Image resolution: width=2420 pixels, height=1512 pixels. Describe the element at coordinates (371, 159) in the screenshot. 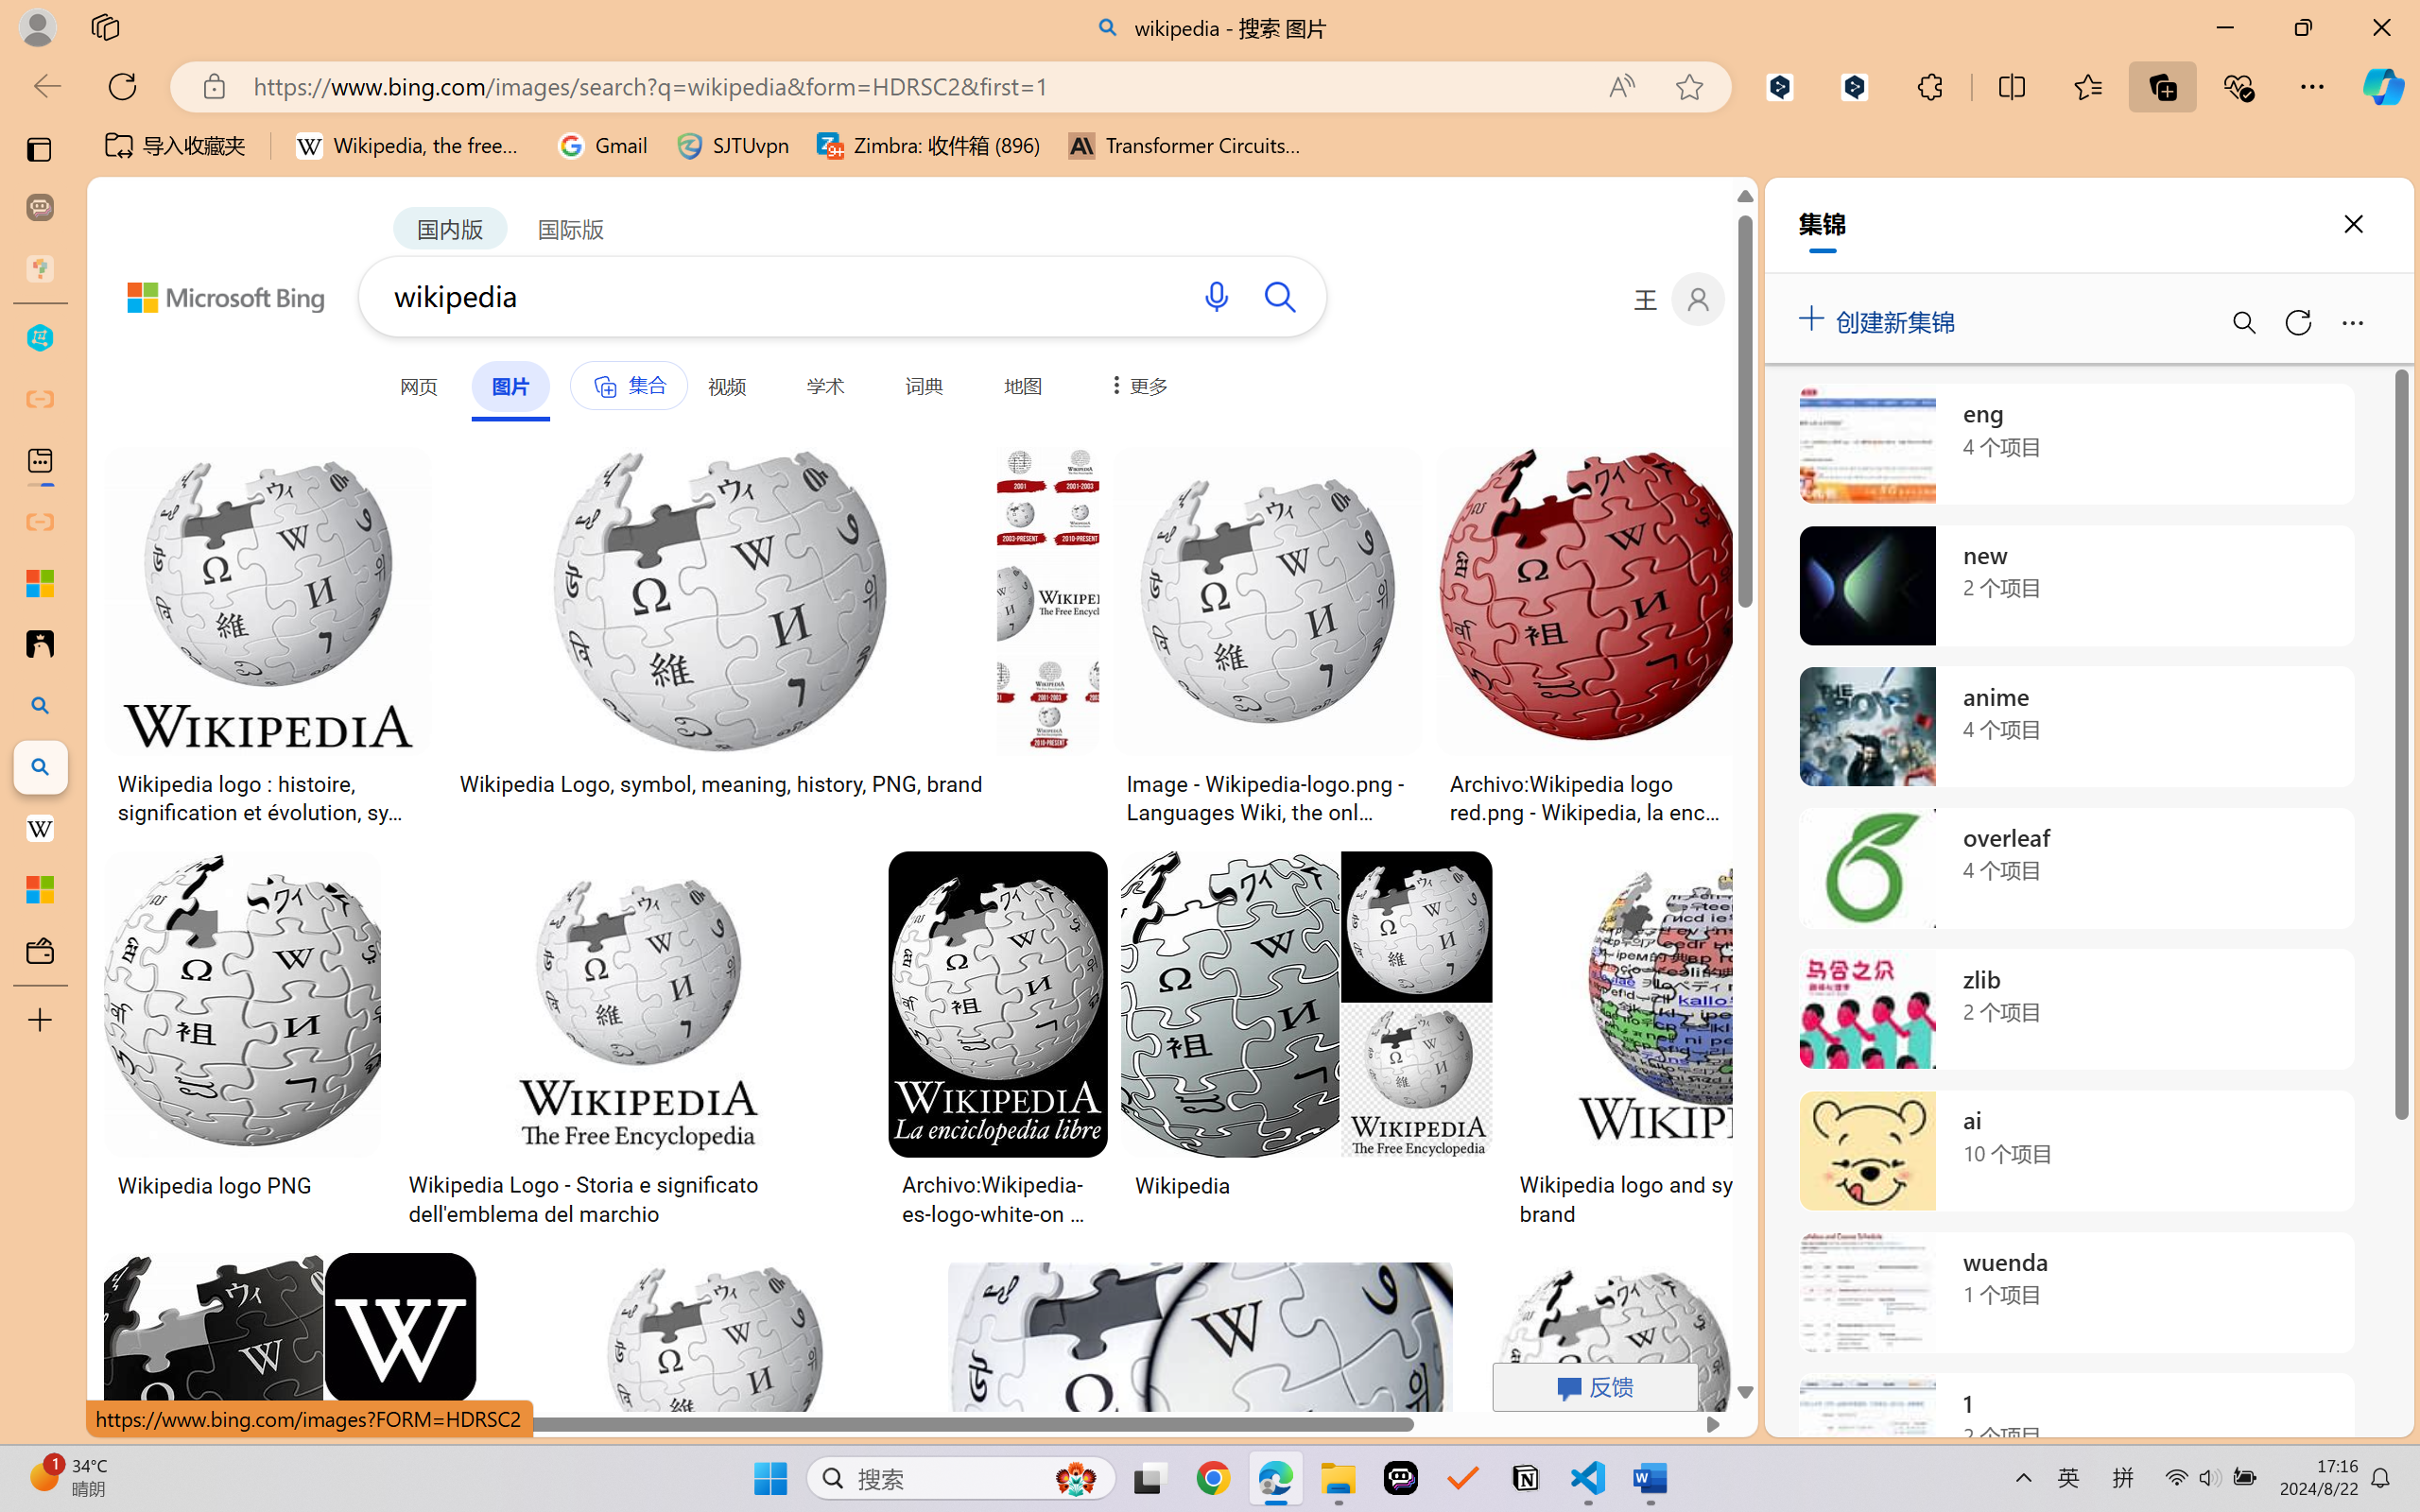

I see `Color & Contrast` at that location.